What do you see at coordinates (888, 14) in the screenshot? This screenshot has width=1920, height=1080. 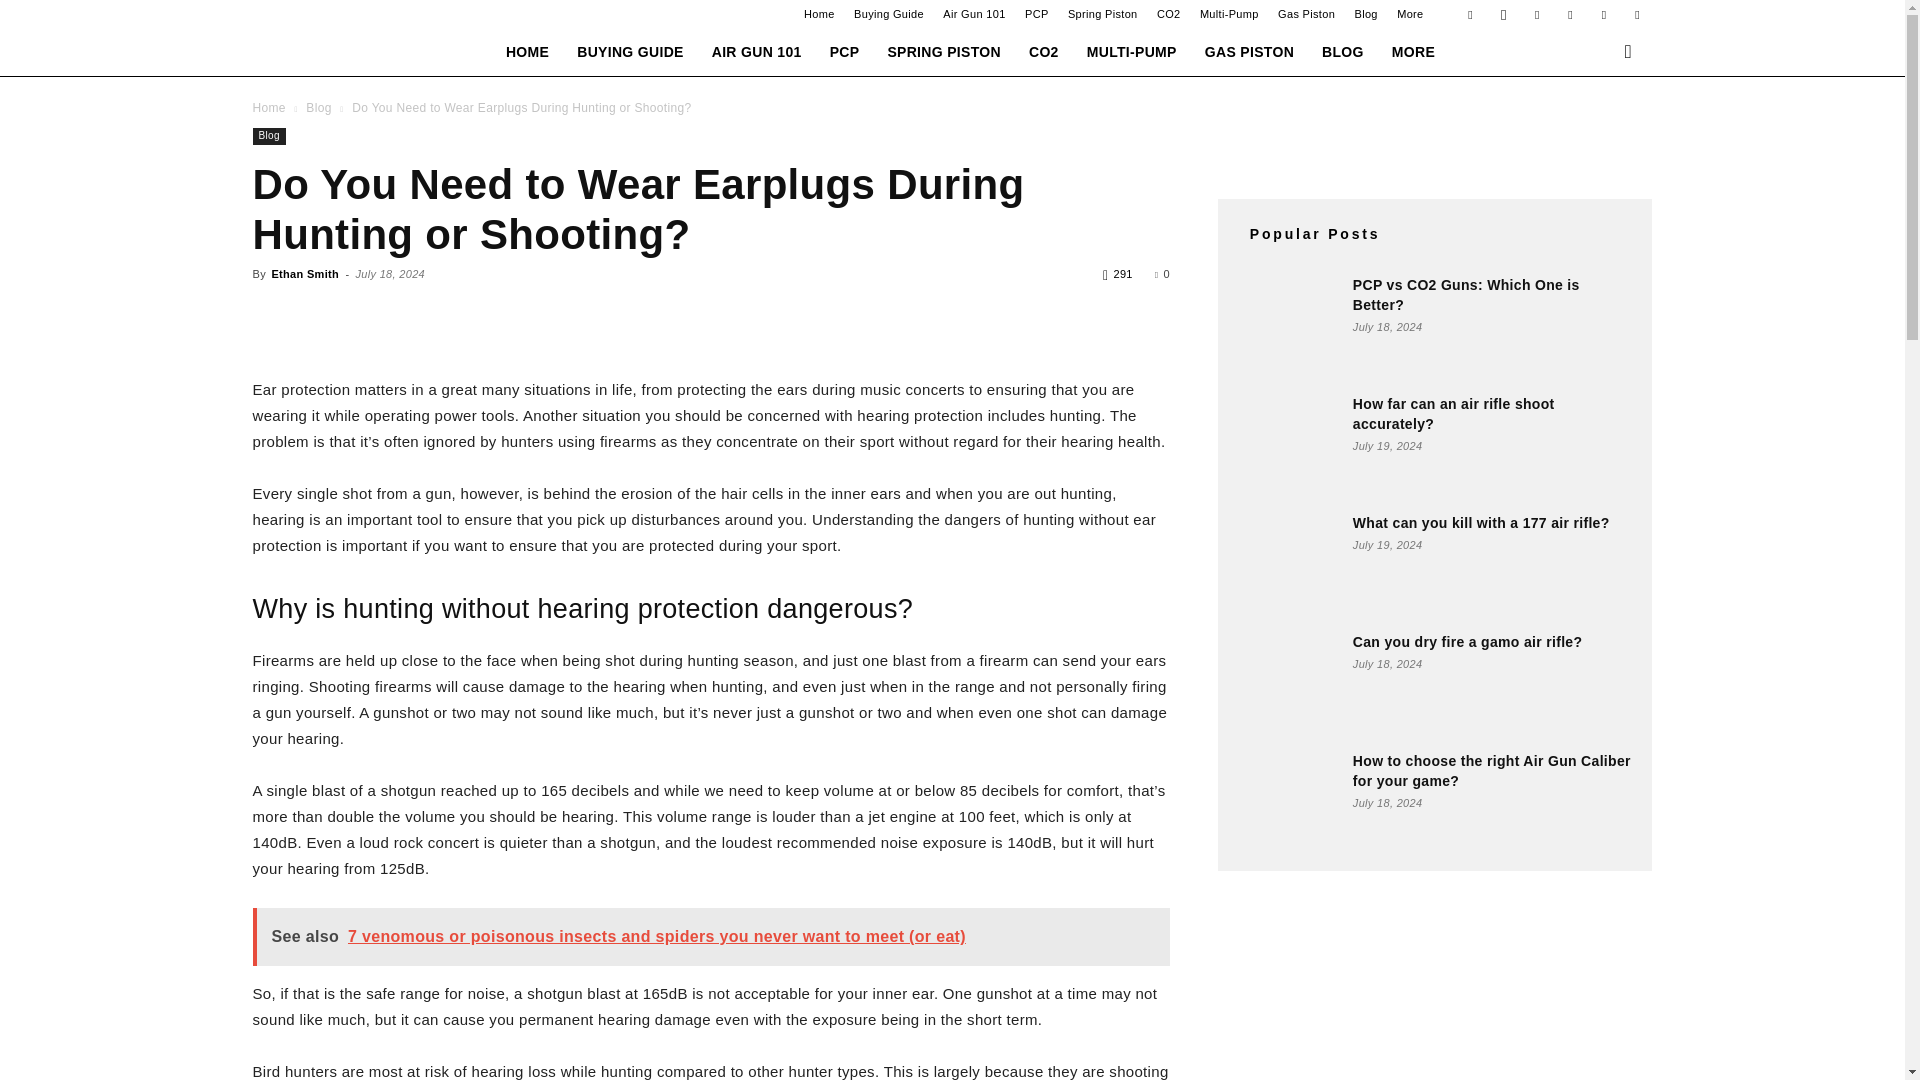 I see `Buying Guide` at bounding box center [888, 14].